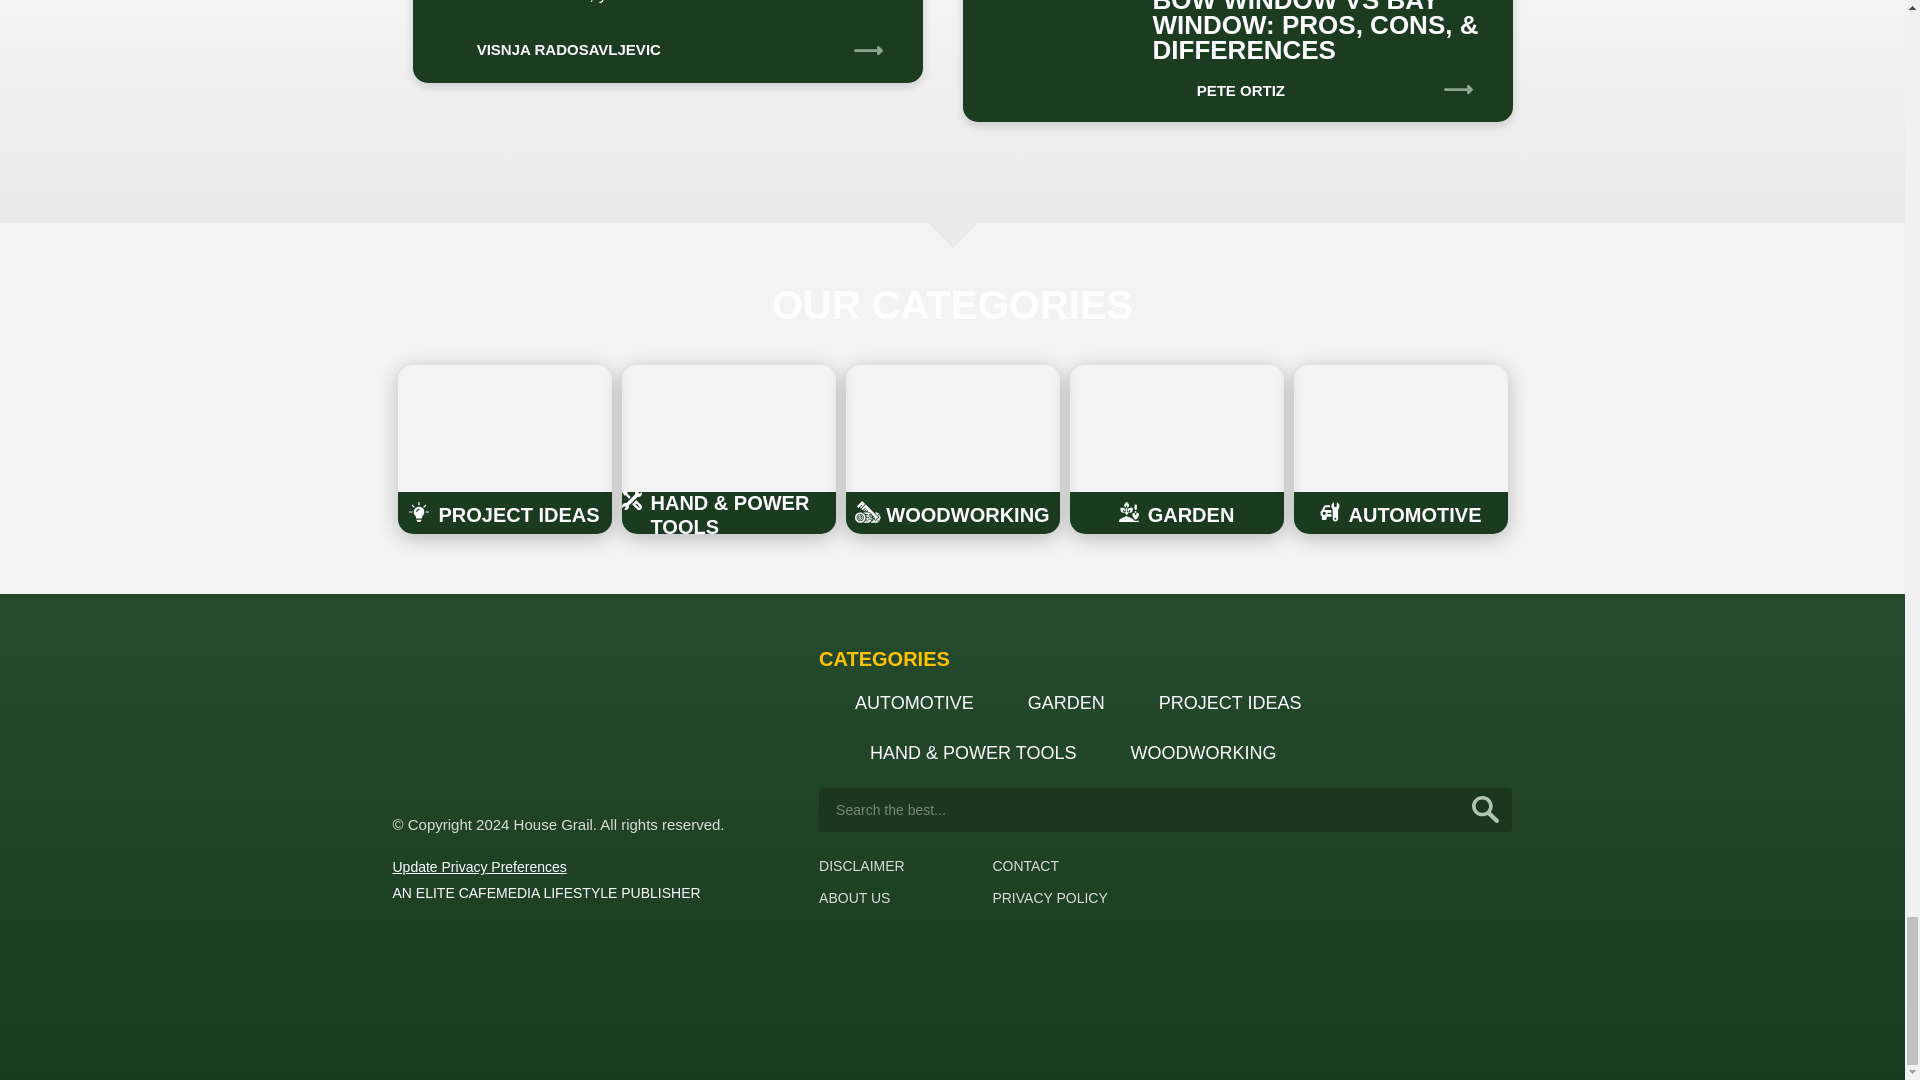  I want to click on Search, so click(1486, 810).